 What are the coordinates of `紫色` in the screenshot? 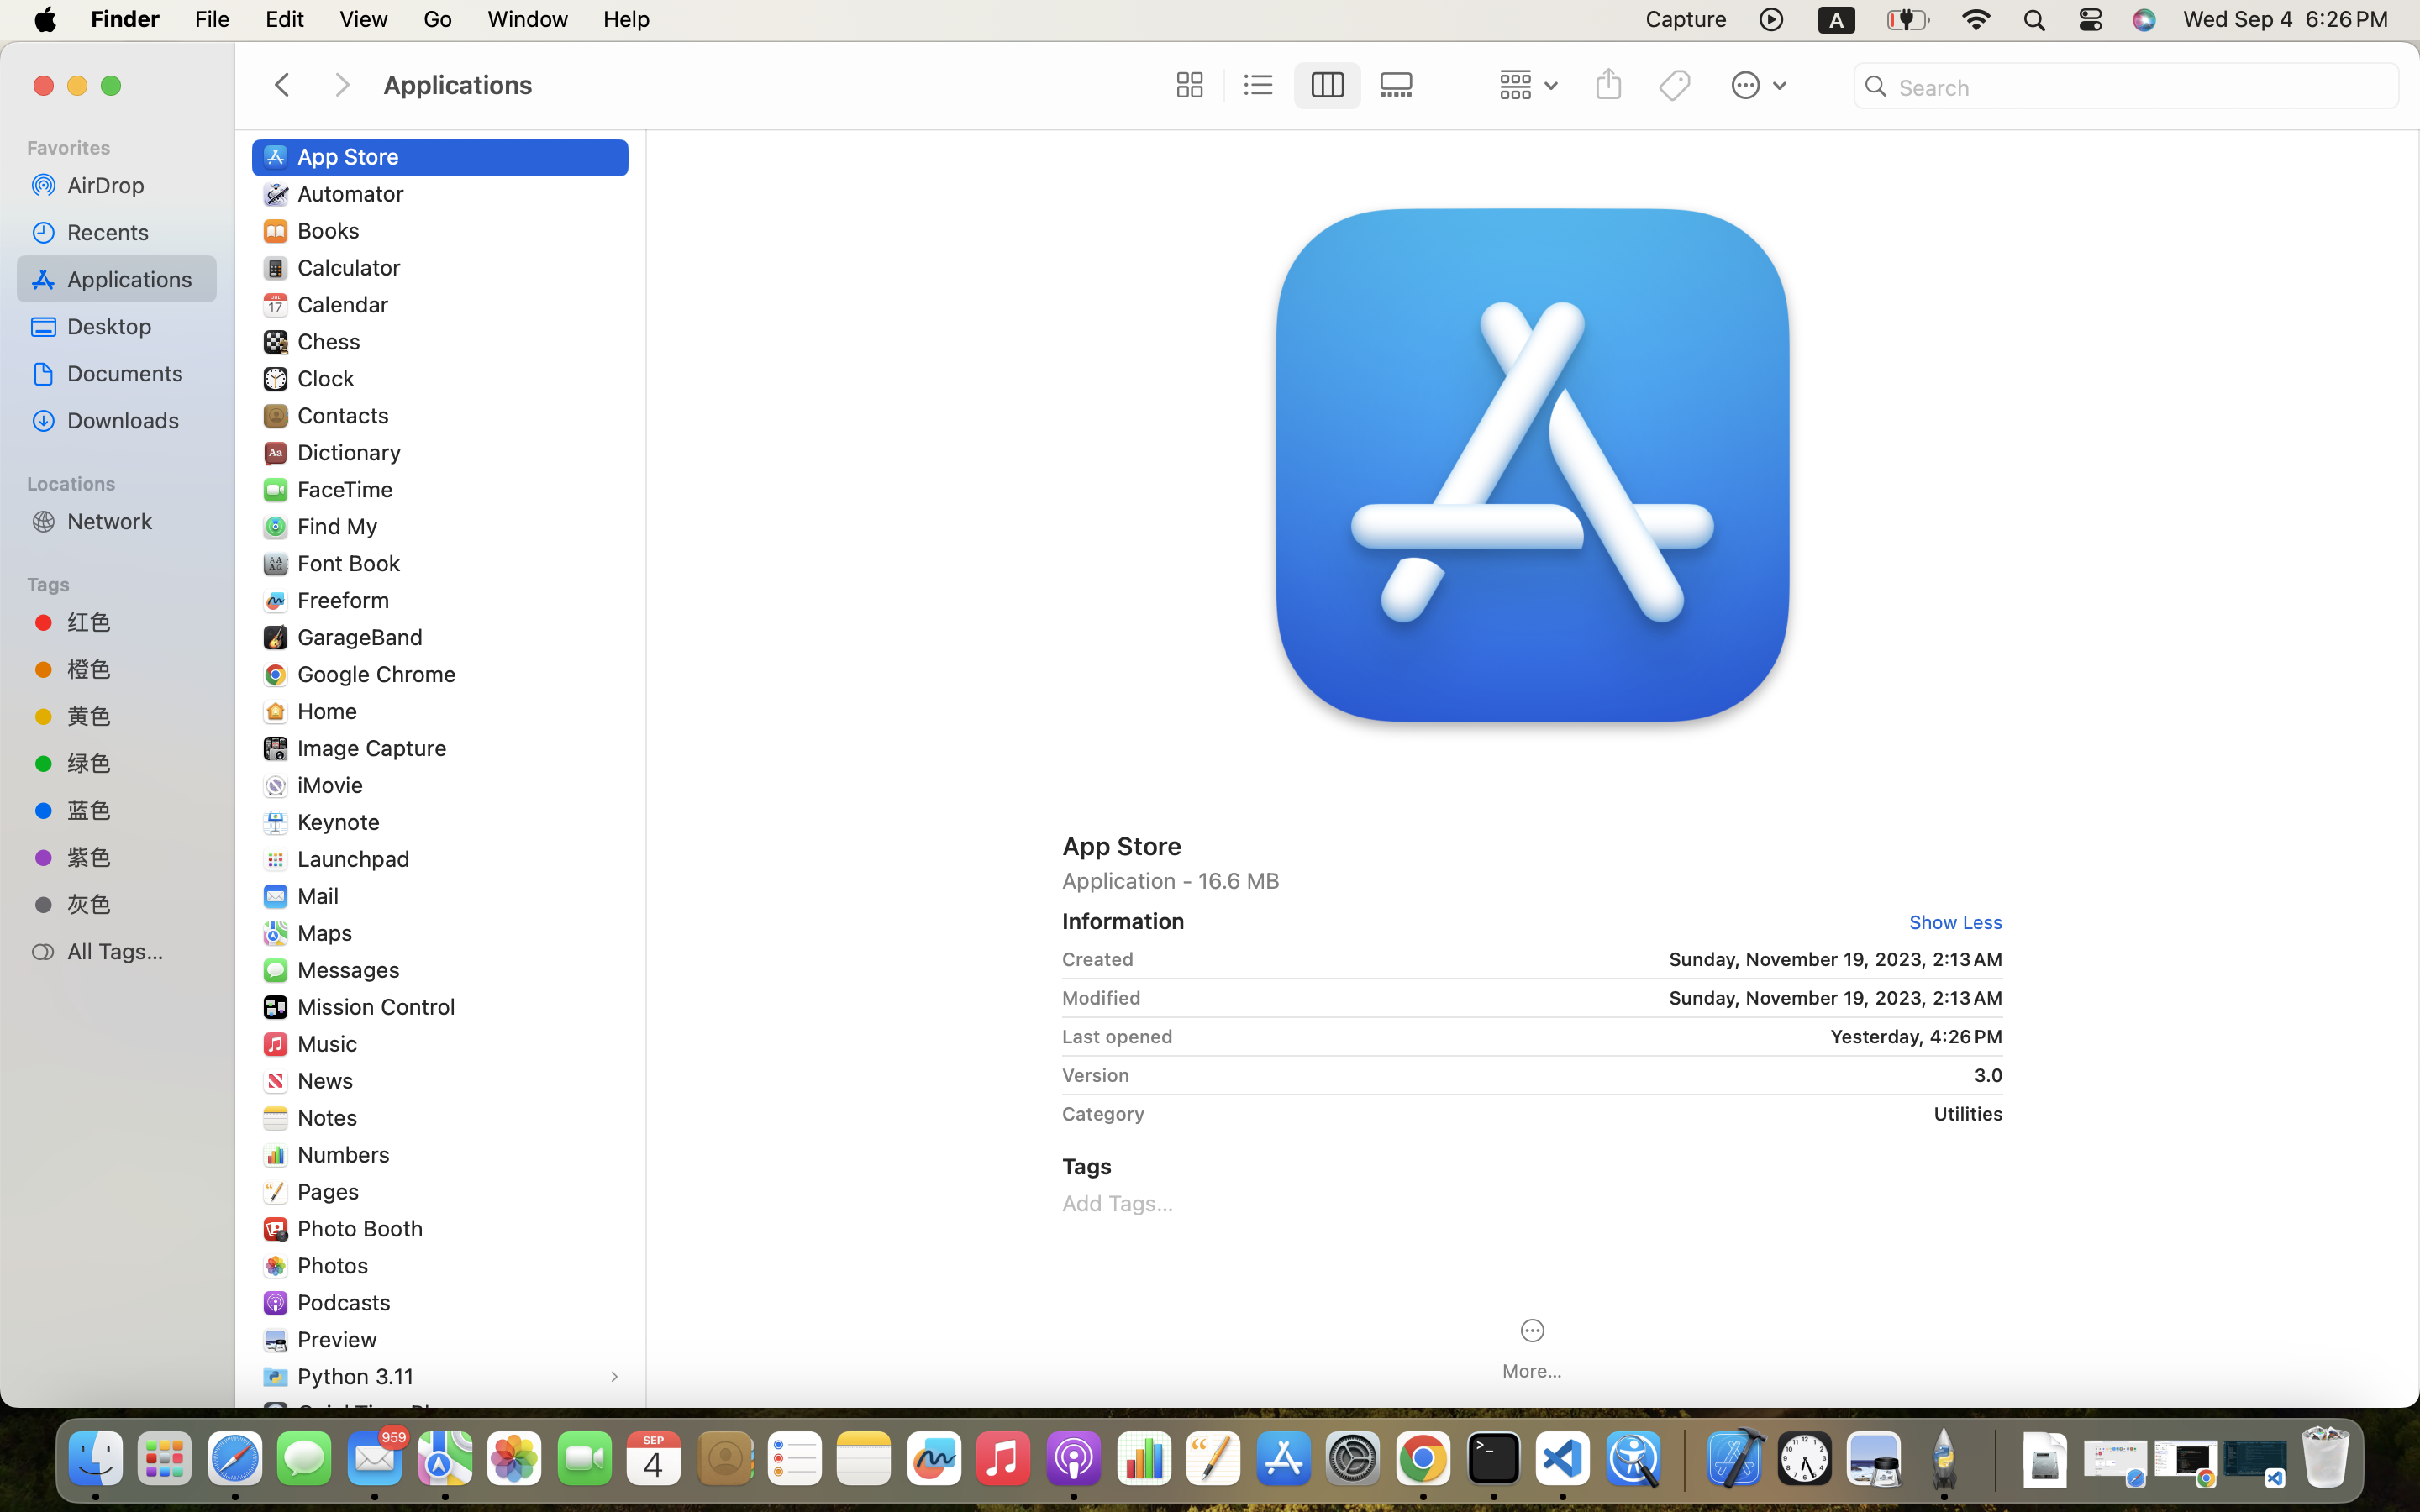 It's located at (135, 857).